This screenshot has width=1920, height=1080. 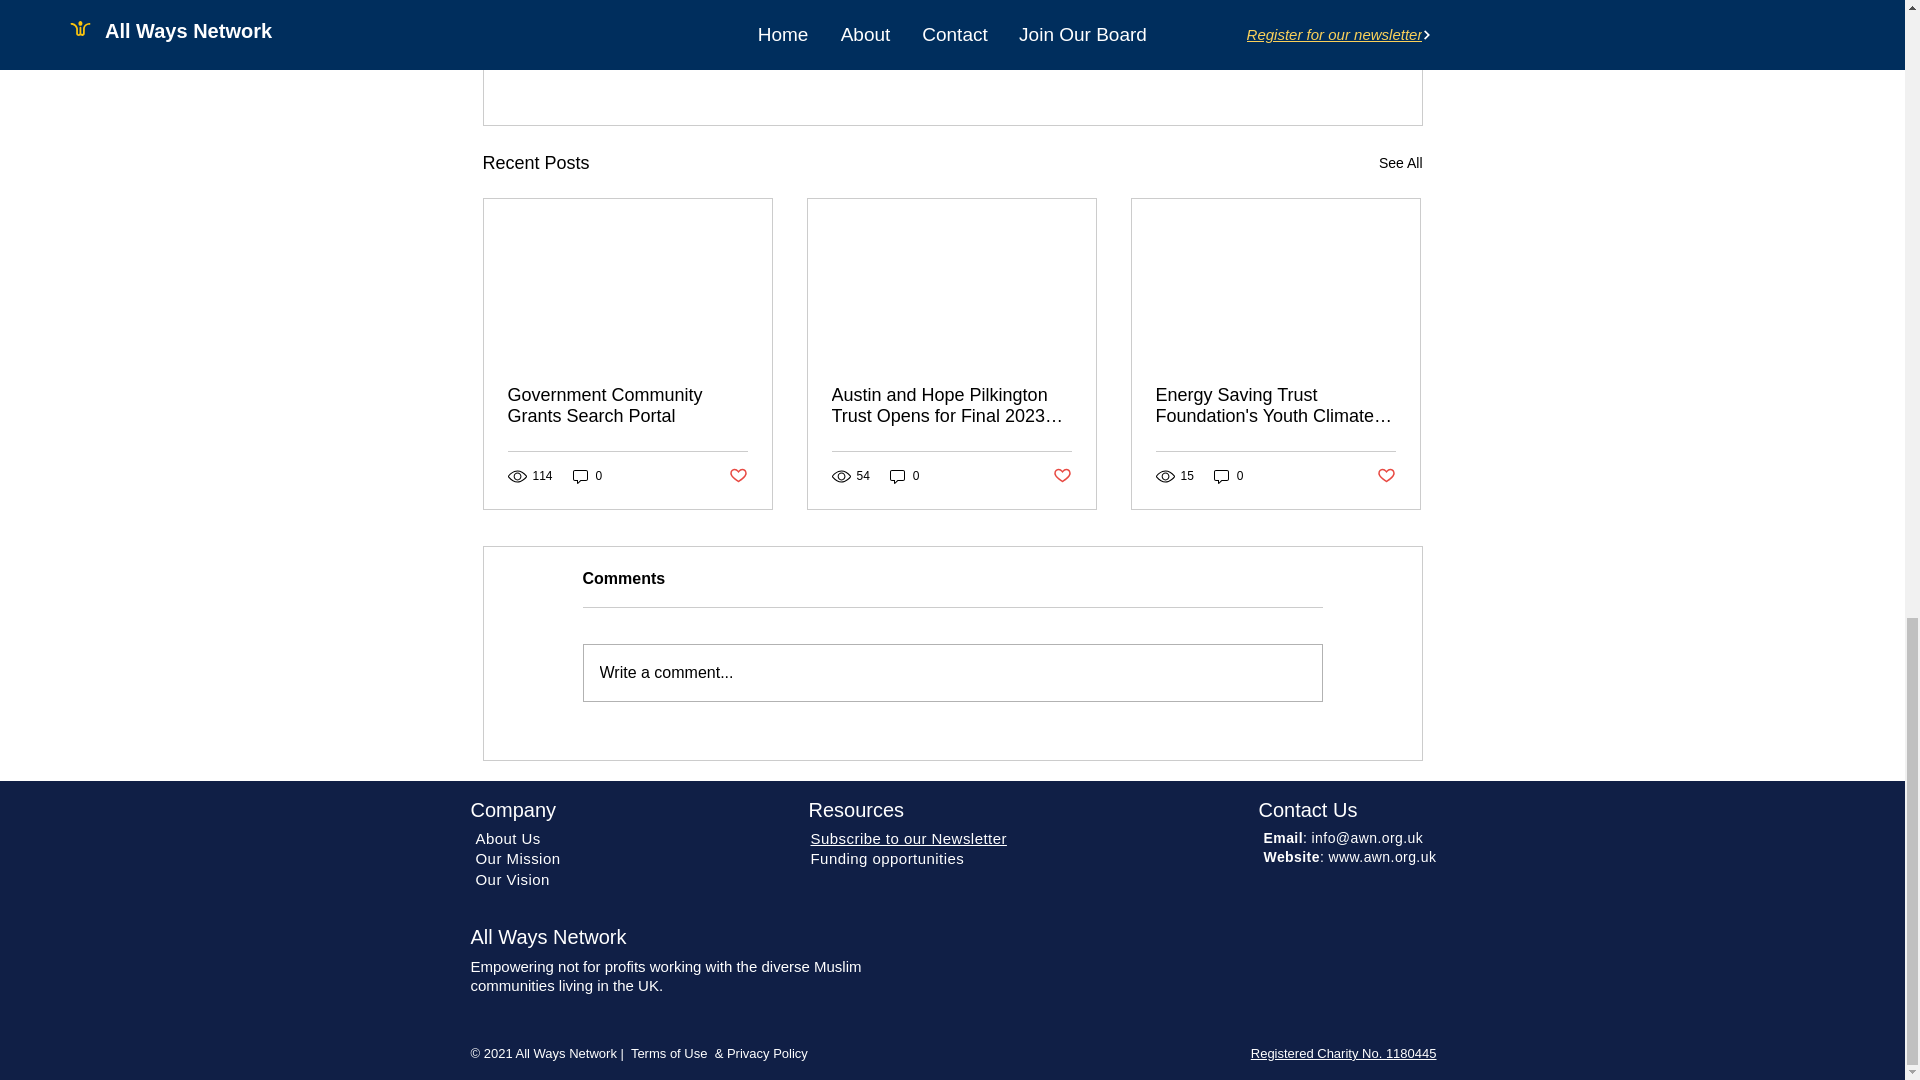 I want to click on Post not marked as liked, so click(x=1386, y=476).